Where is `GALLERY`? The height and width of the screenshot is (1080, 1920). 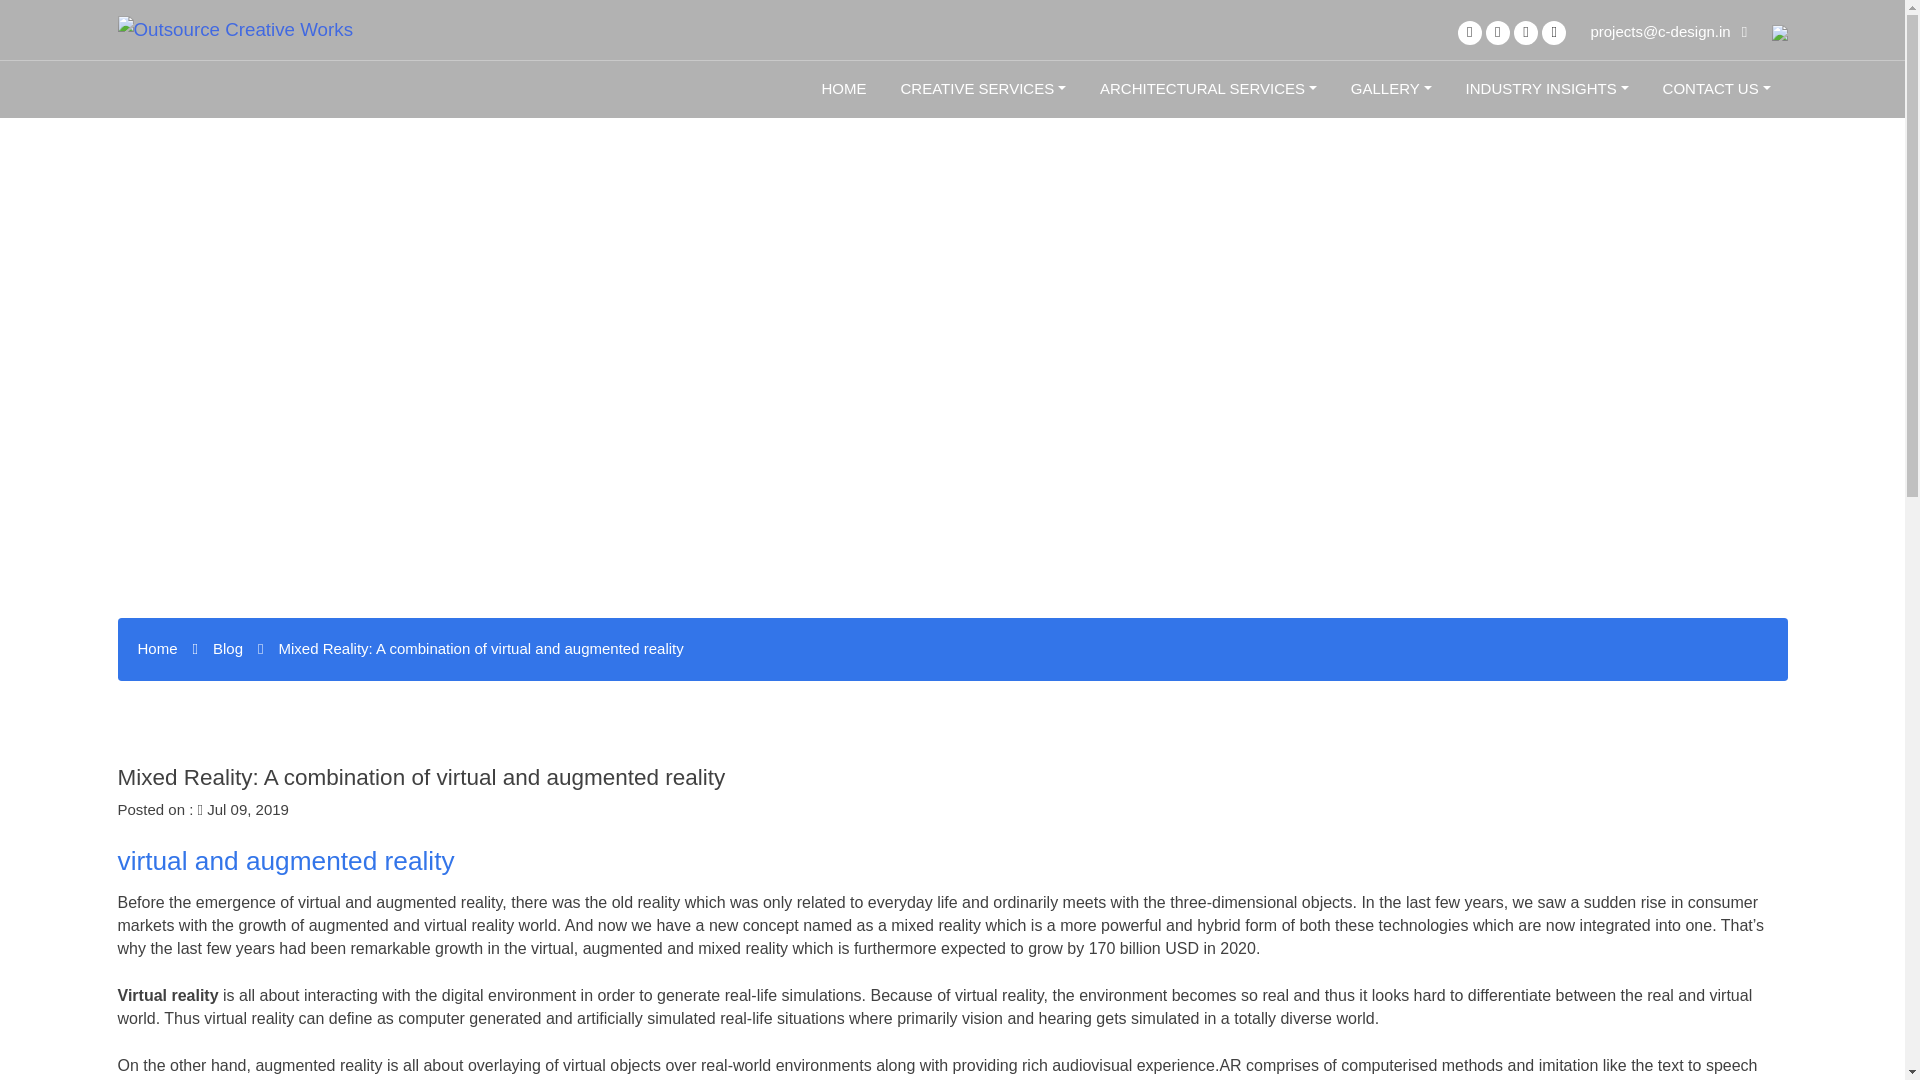
GALLERY is located at coordinates (1392, 90).